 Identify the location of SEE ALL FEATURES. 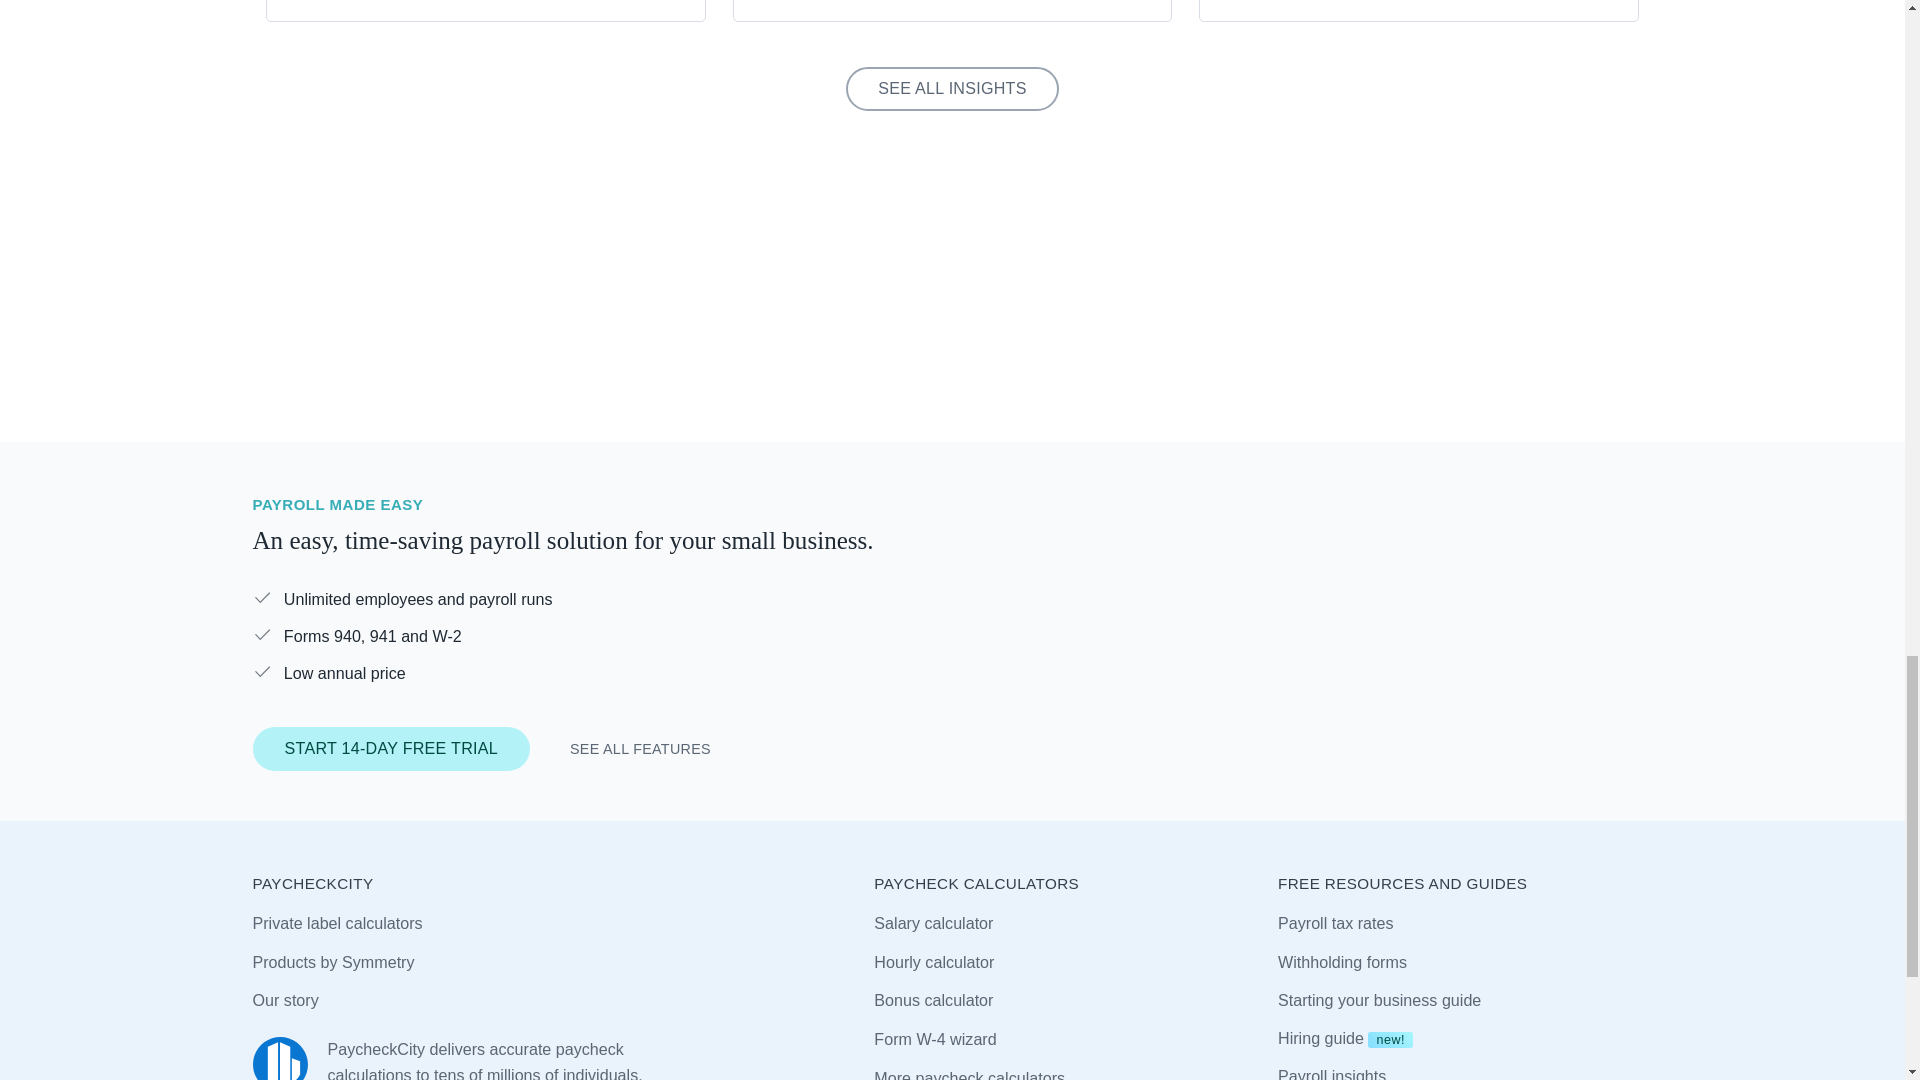
(640, 749).